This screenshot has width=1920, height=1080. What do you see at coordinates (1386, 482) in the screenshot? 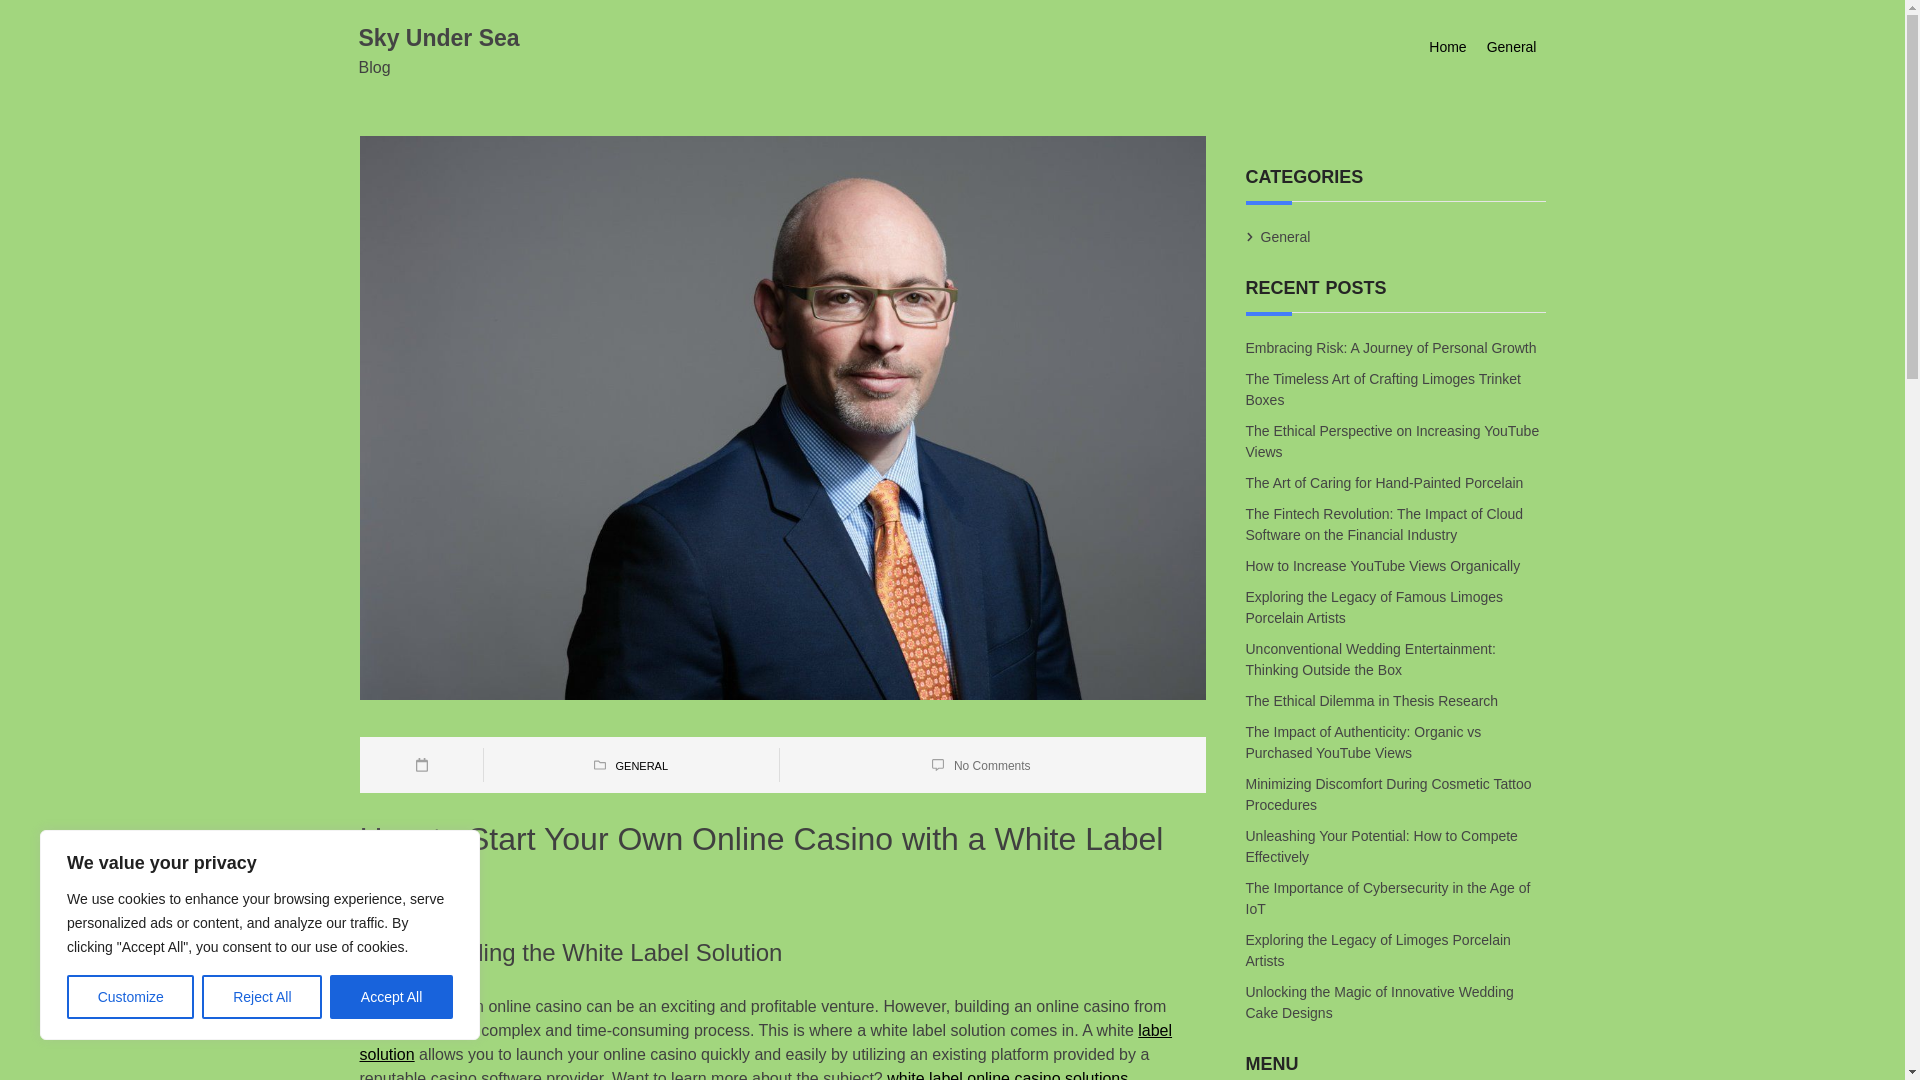
I see `The Art of Caring for Hand-Painted Porcelain` at bounding box center [1386, 482].